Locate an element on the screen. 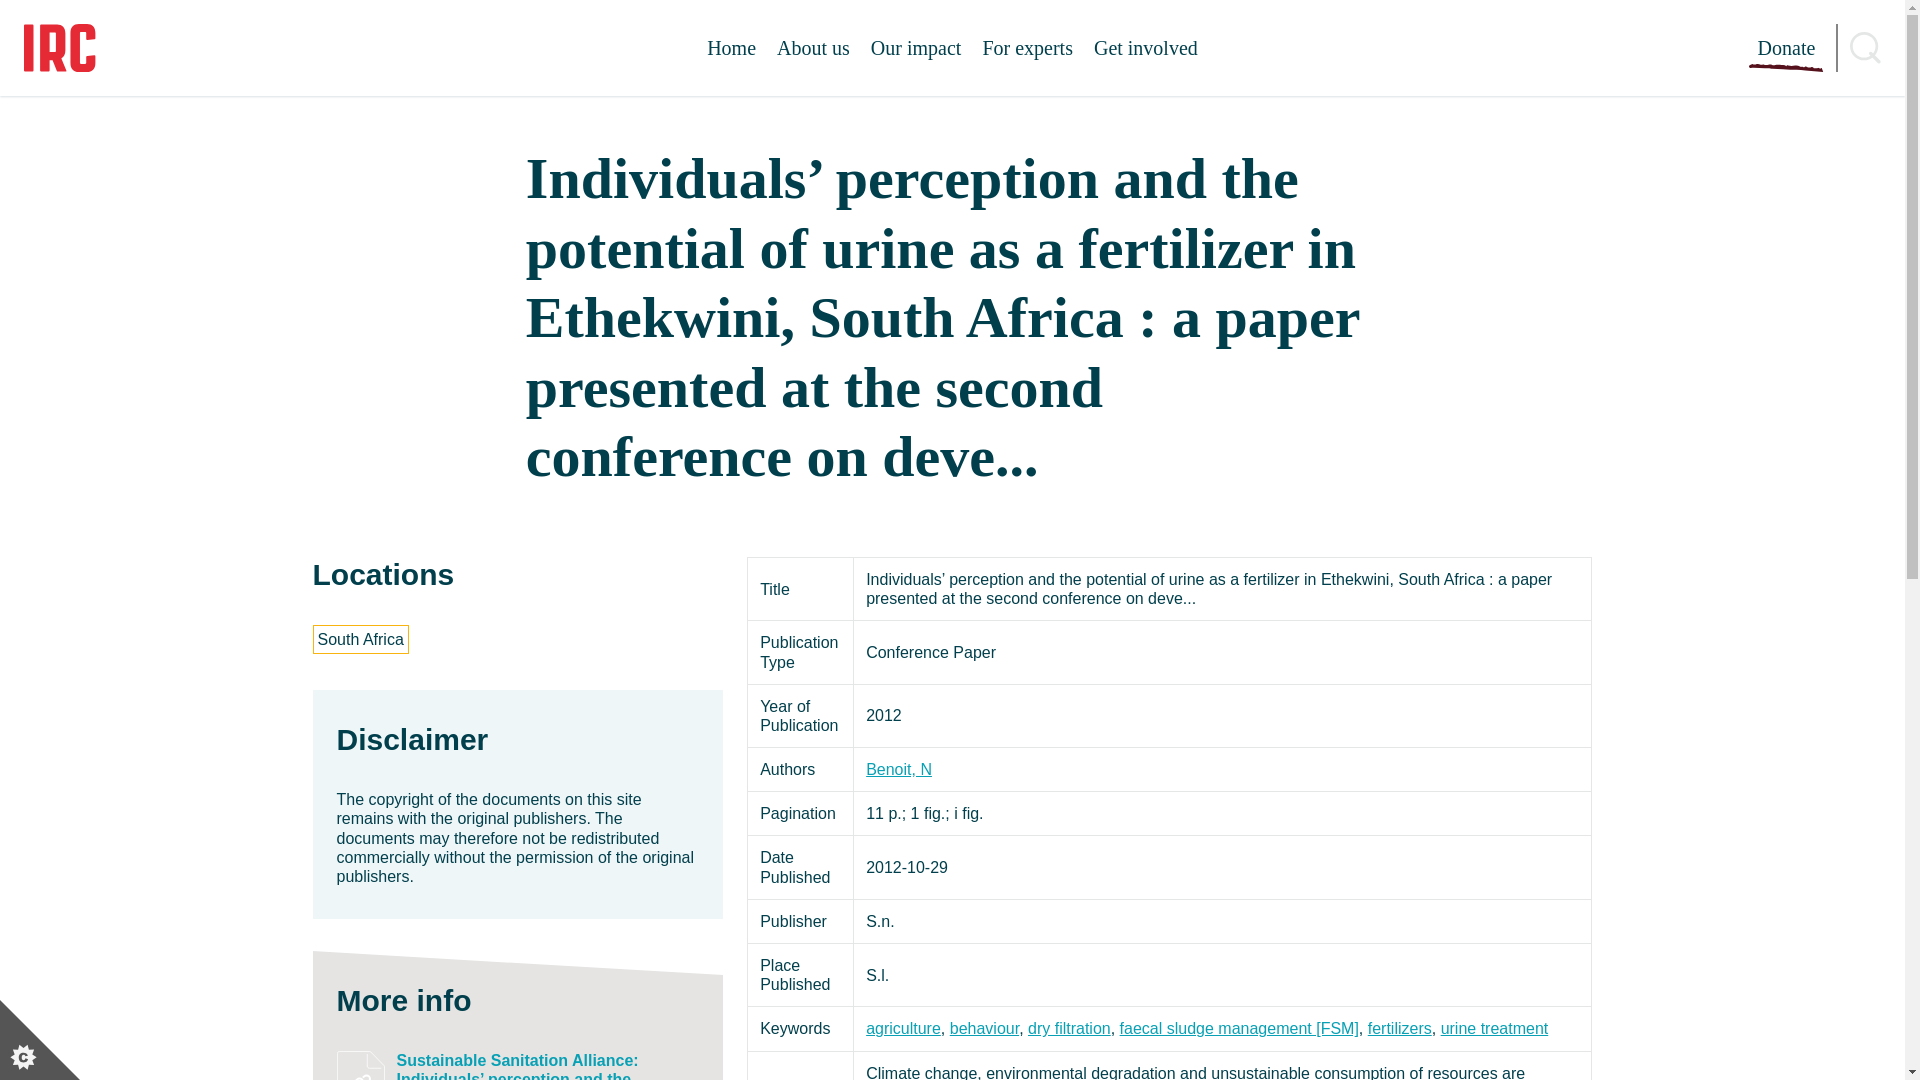 This screenshot has width=1920, height=1080. Get involved is located at coordinates (1146, 48).